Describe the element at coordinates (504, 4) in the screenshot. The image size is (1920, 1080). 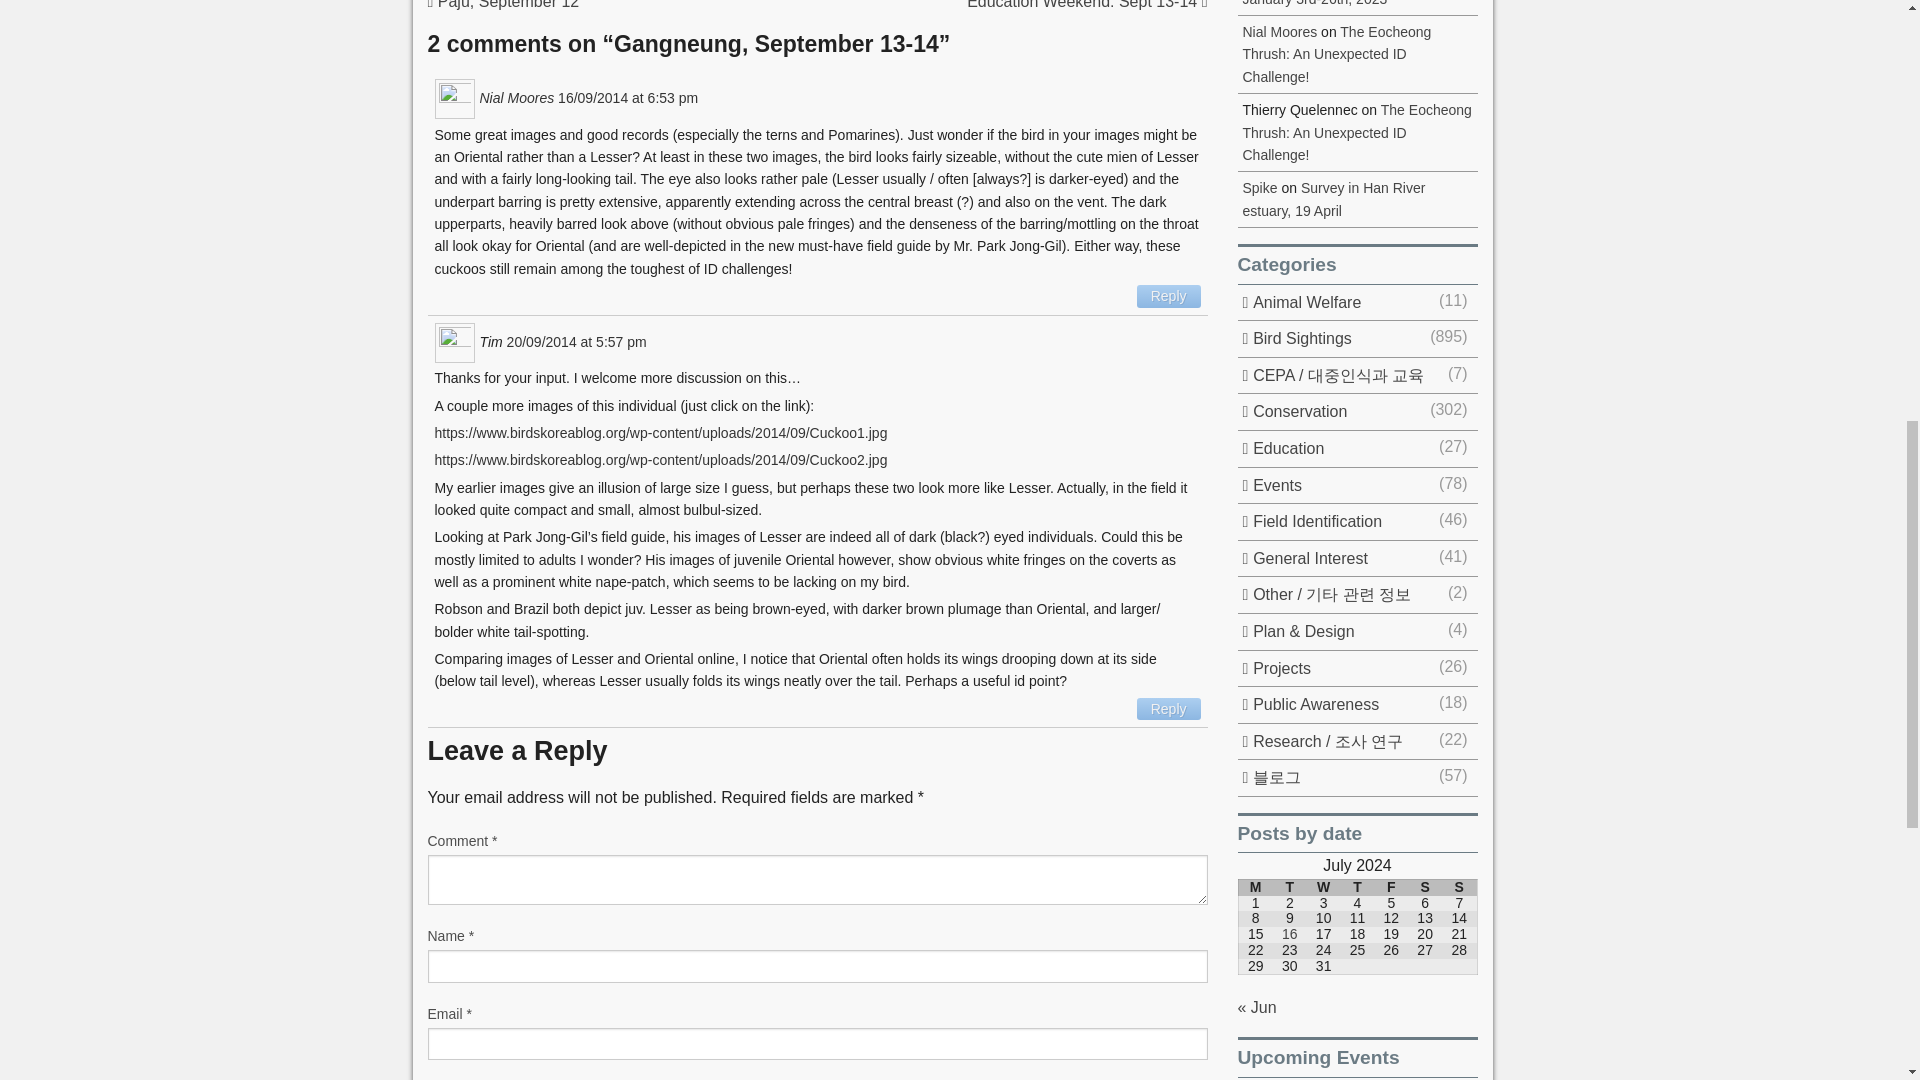
I see `Paju, September 12` at that location.